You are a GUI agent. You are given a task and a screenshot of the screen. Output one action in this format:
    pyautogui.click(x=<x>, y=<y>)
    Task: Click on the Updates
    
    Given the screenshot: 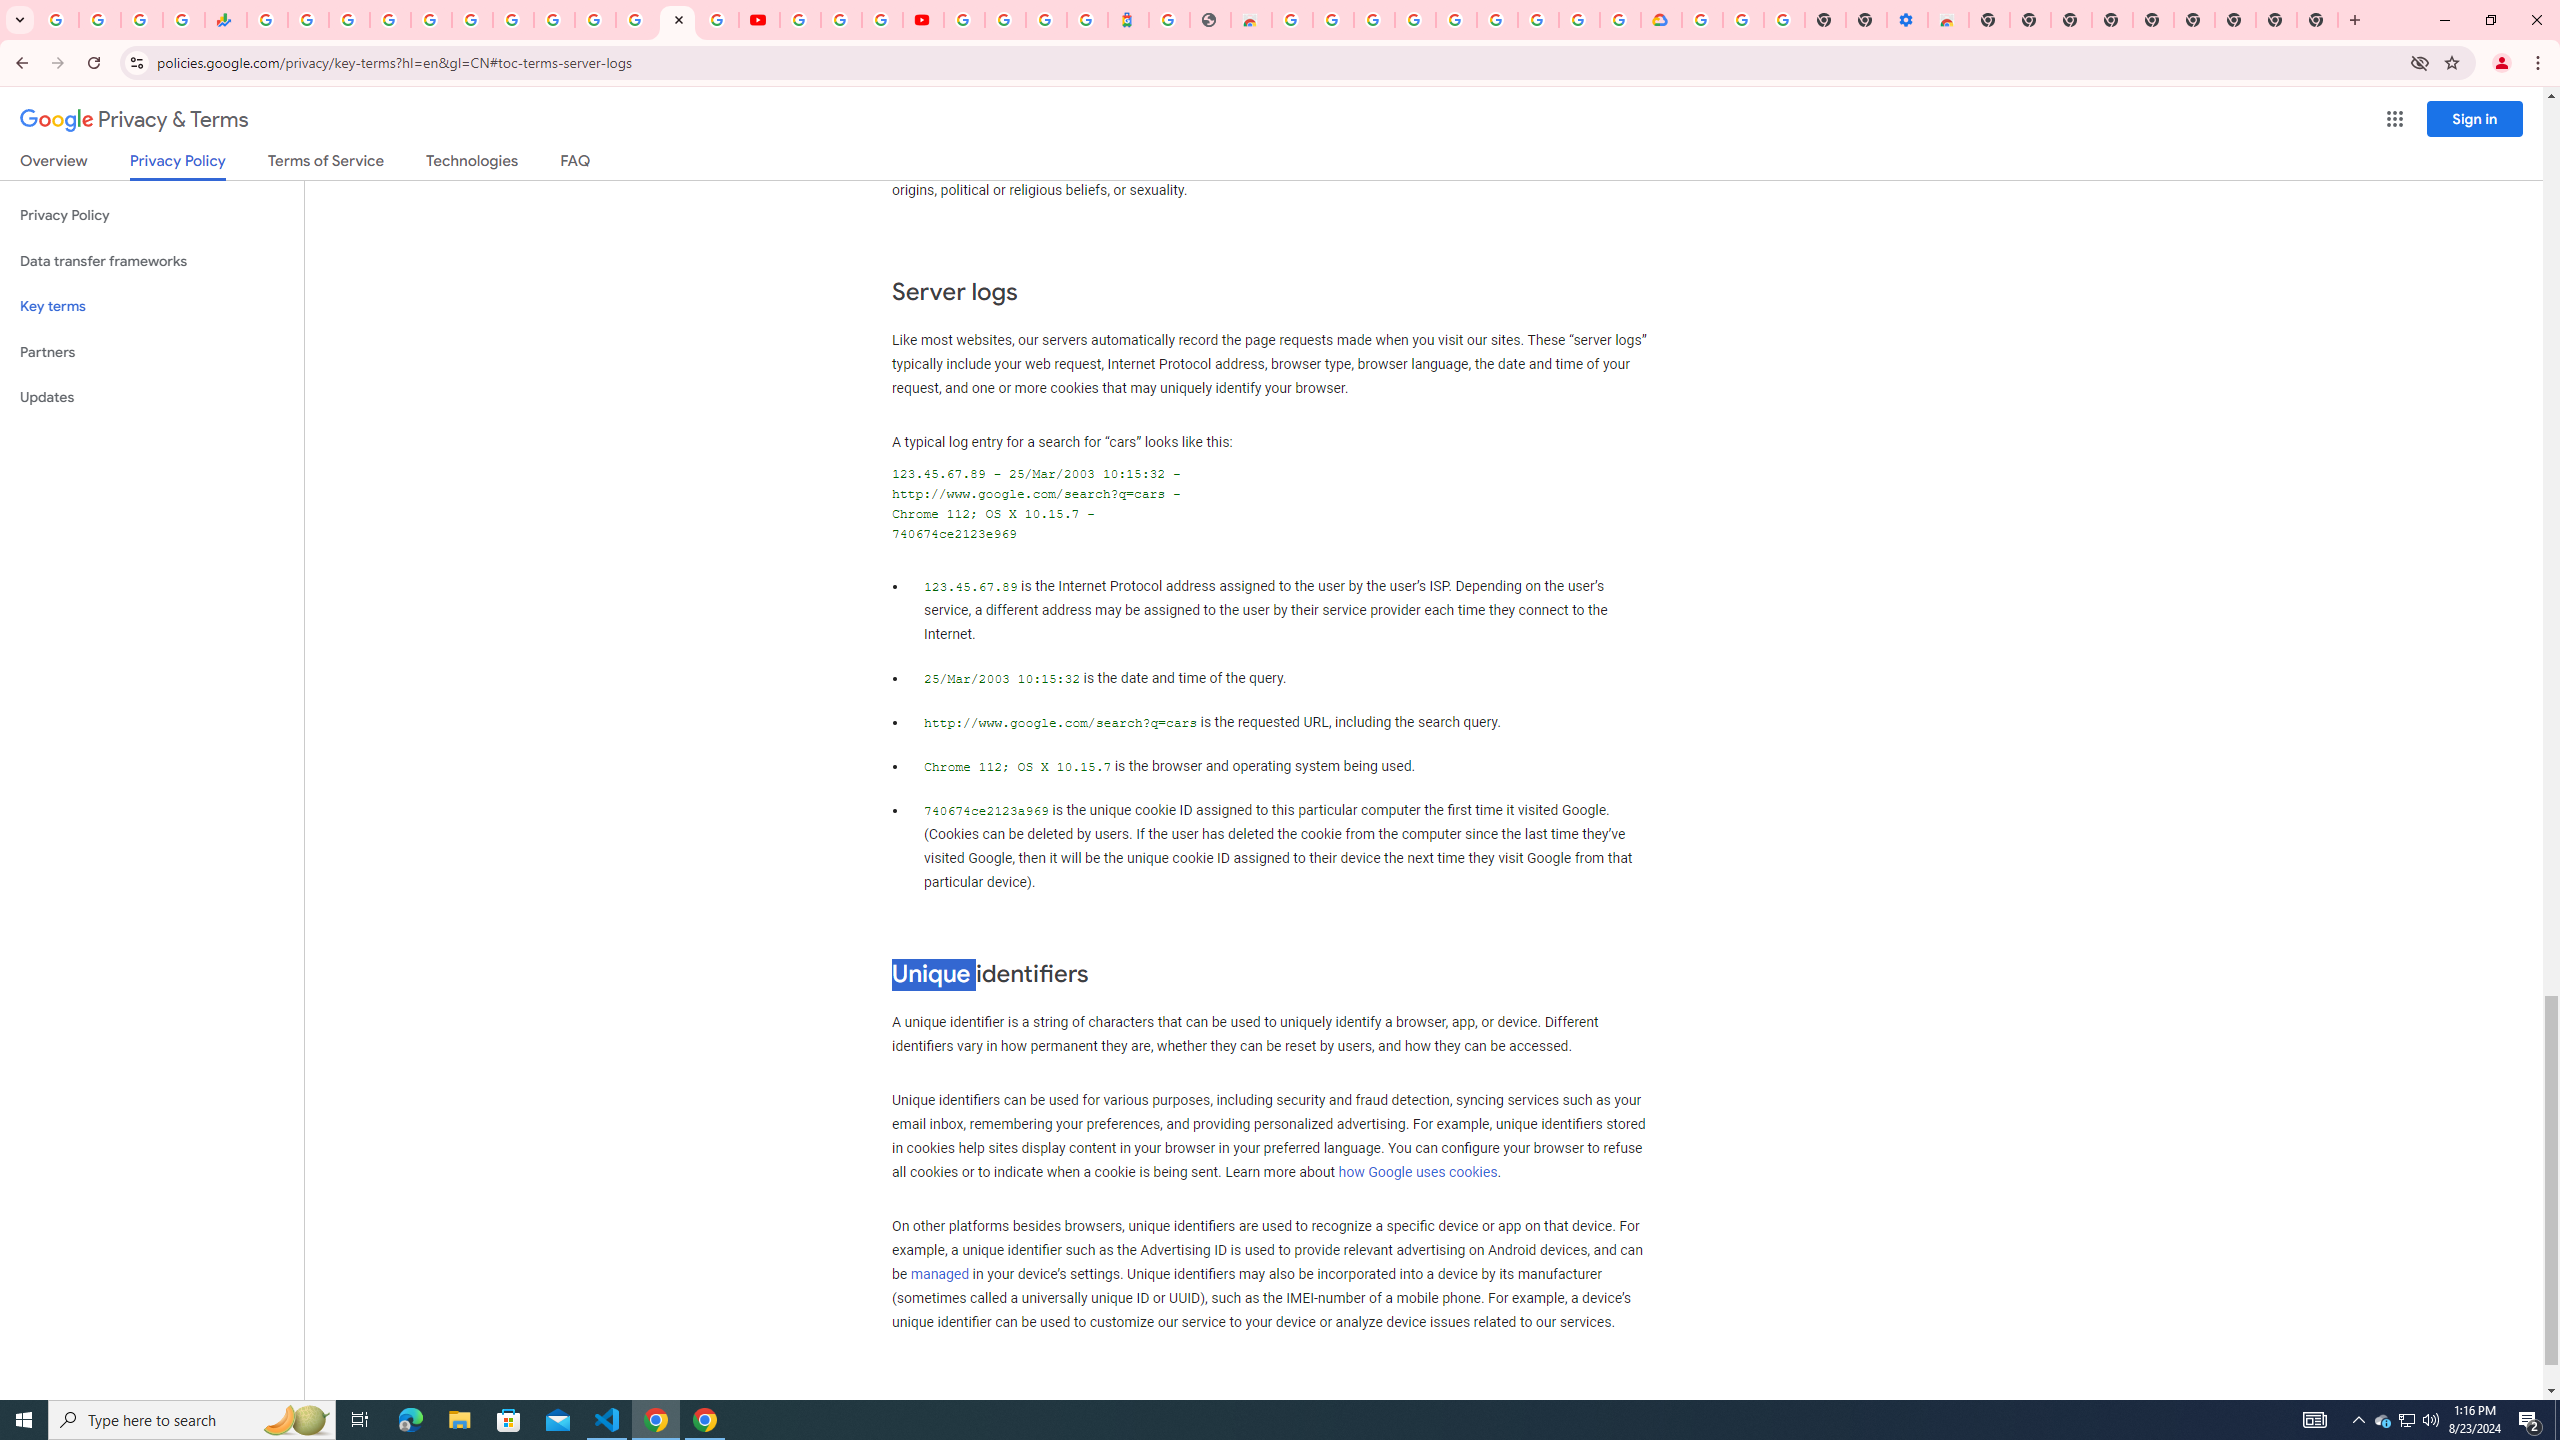 What is the action you would take?
    pyautogui.click(x=152, y=397)
    